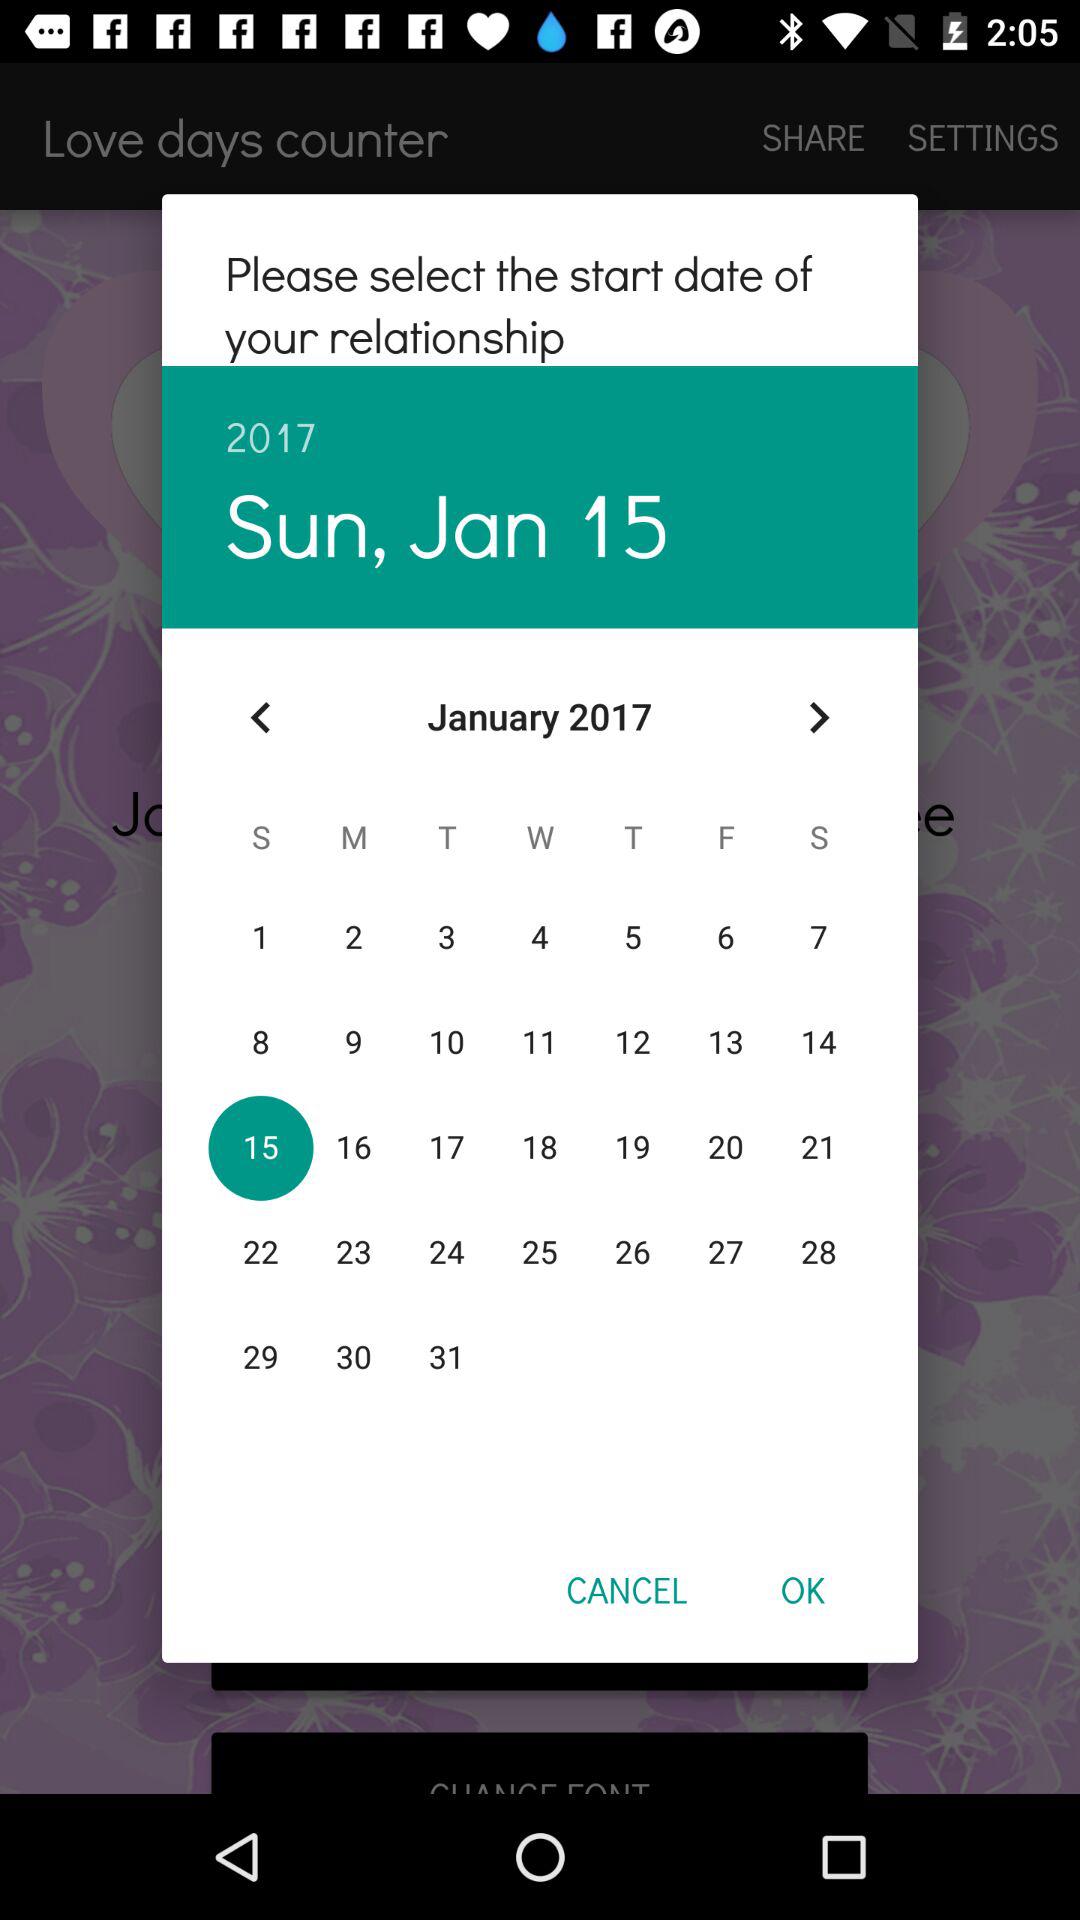 The height and width of the screenshot is (1920, 1080). Describe the element at coordinates (802, 1589) in the screenshot. I see `click the icon next to cancel item` at that location.